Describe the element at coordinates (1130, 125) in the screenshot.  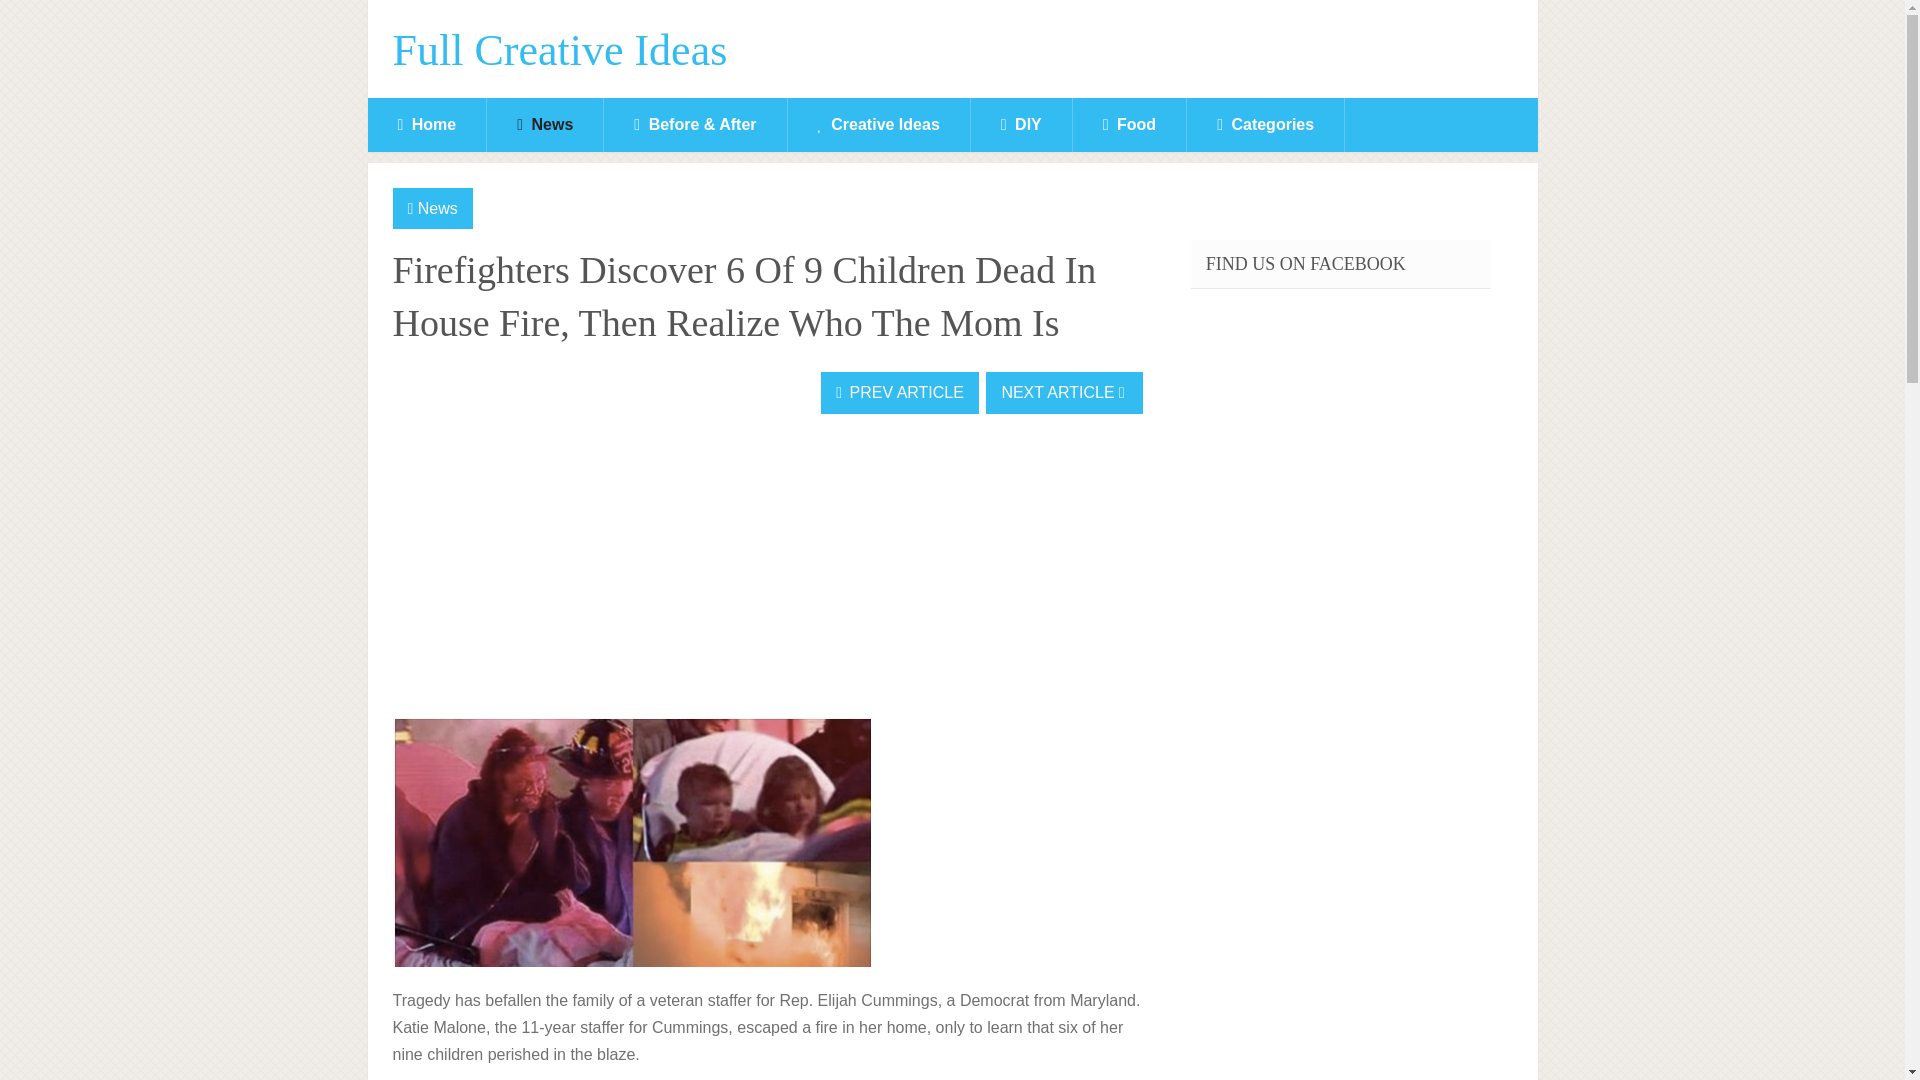
I see `Food` at that location.